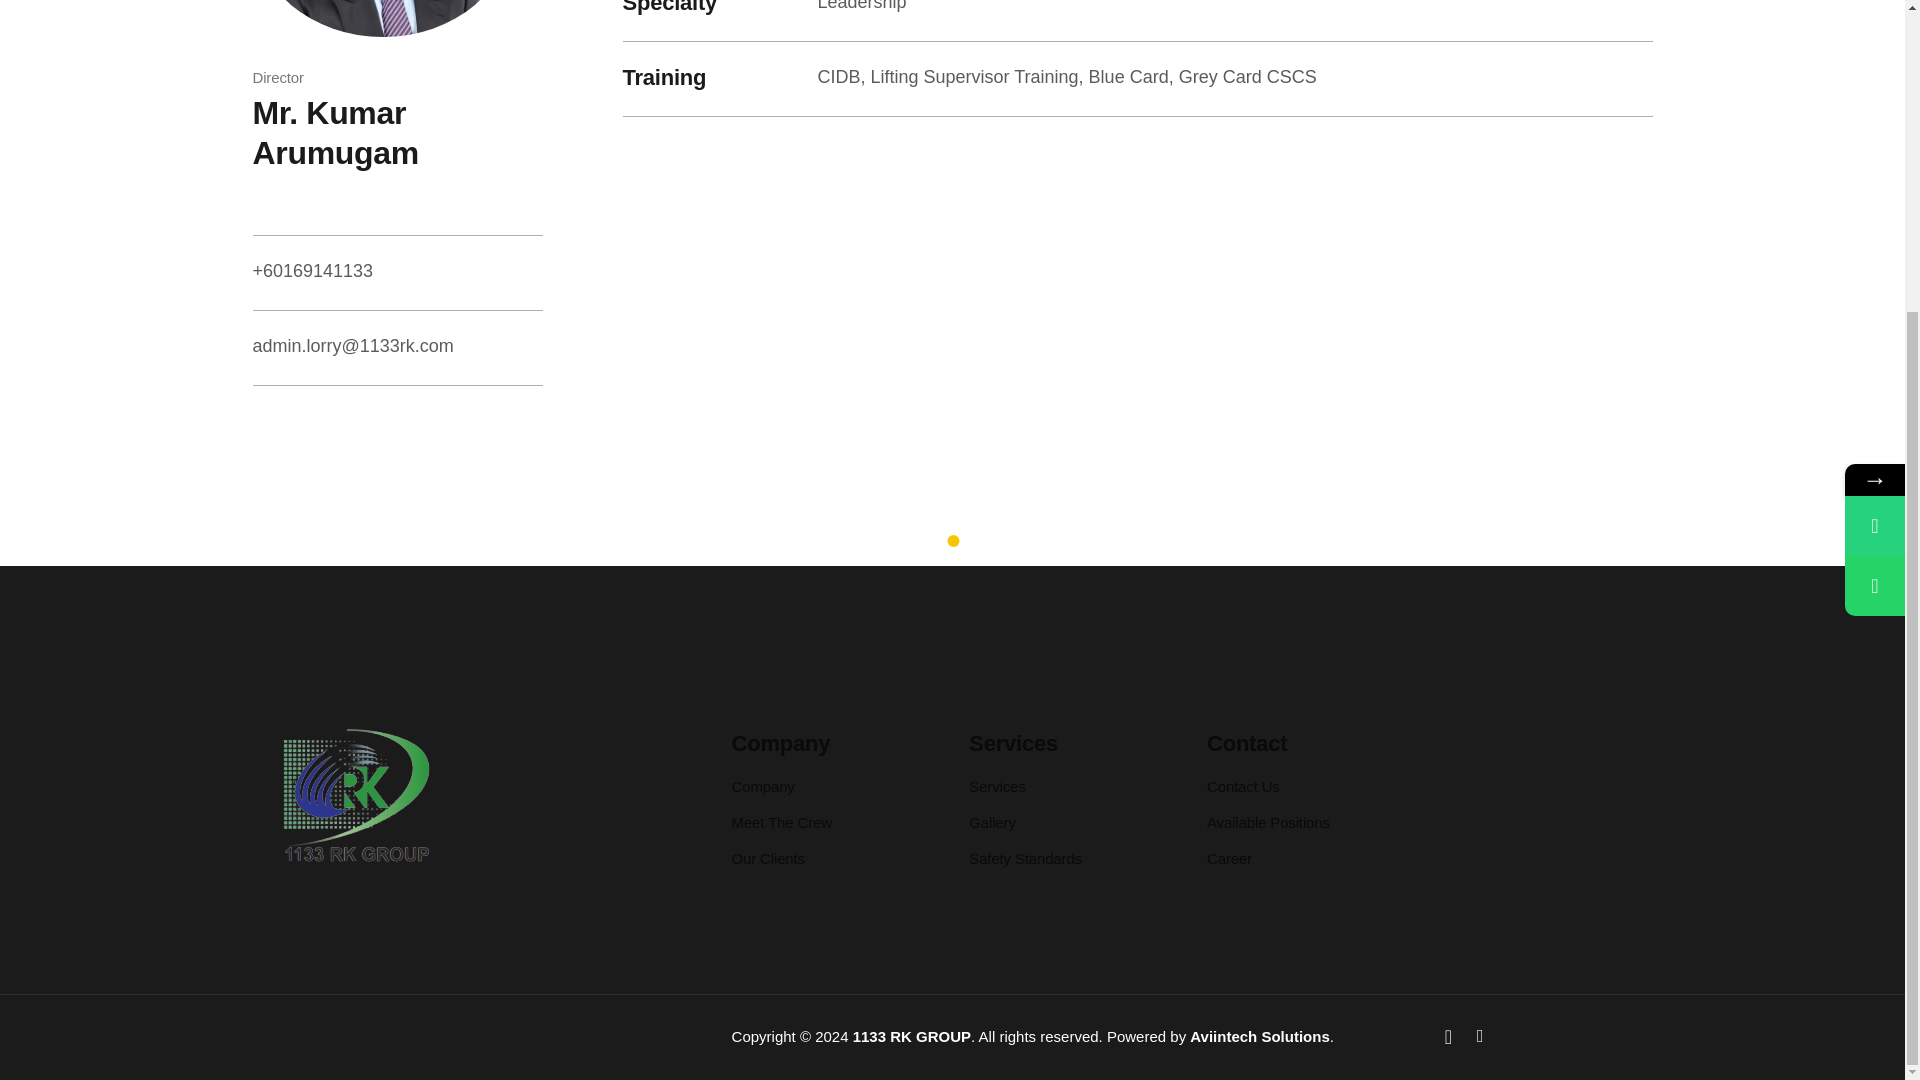  Describe the element at coordinates (334, 132) in the screenshot. I see `Mr. Kumar Arumugam` at that location.